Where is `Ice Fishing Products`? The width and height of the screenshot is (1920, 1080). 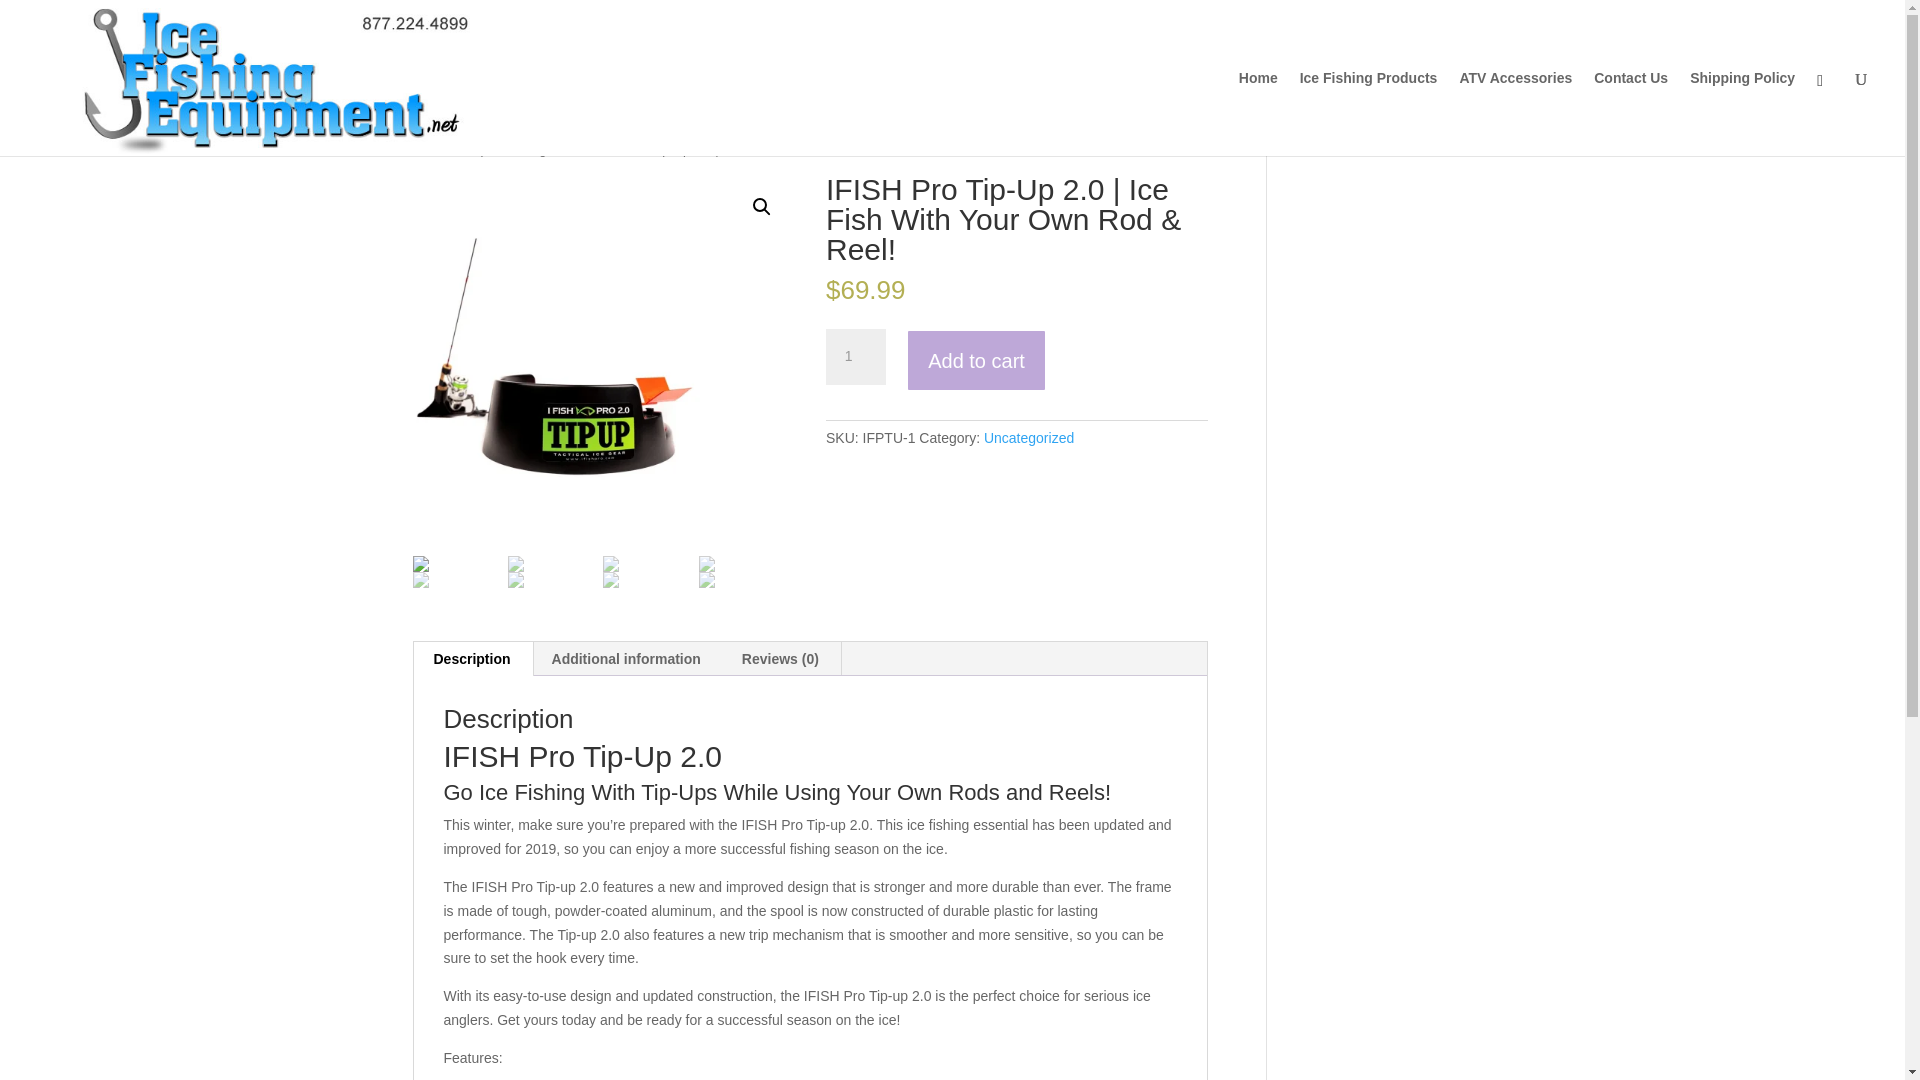
Ice Fishing Products is located at coordinates (1368, 113).